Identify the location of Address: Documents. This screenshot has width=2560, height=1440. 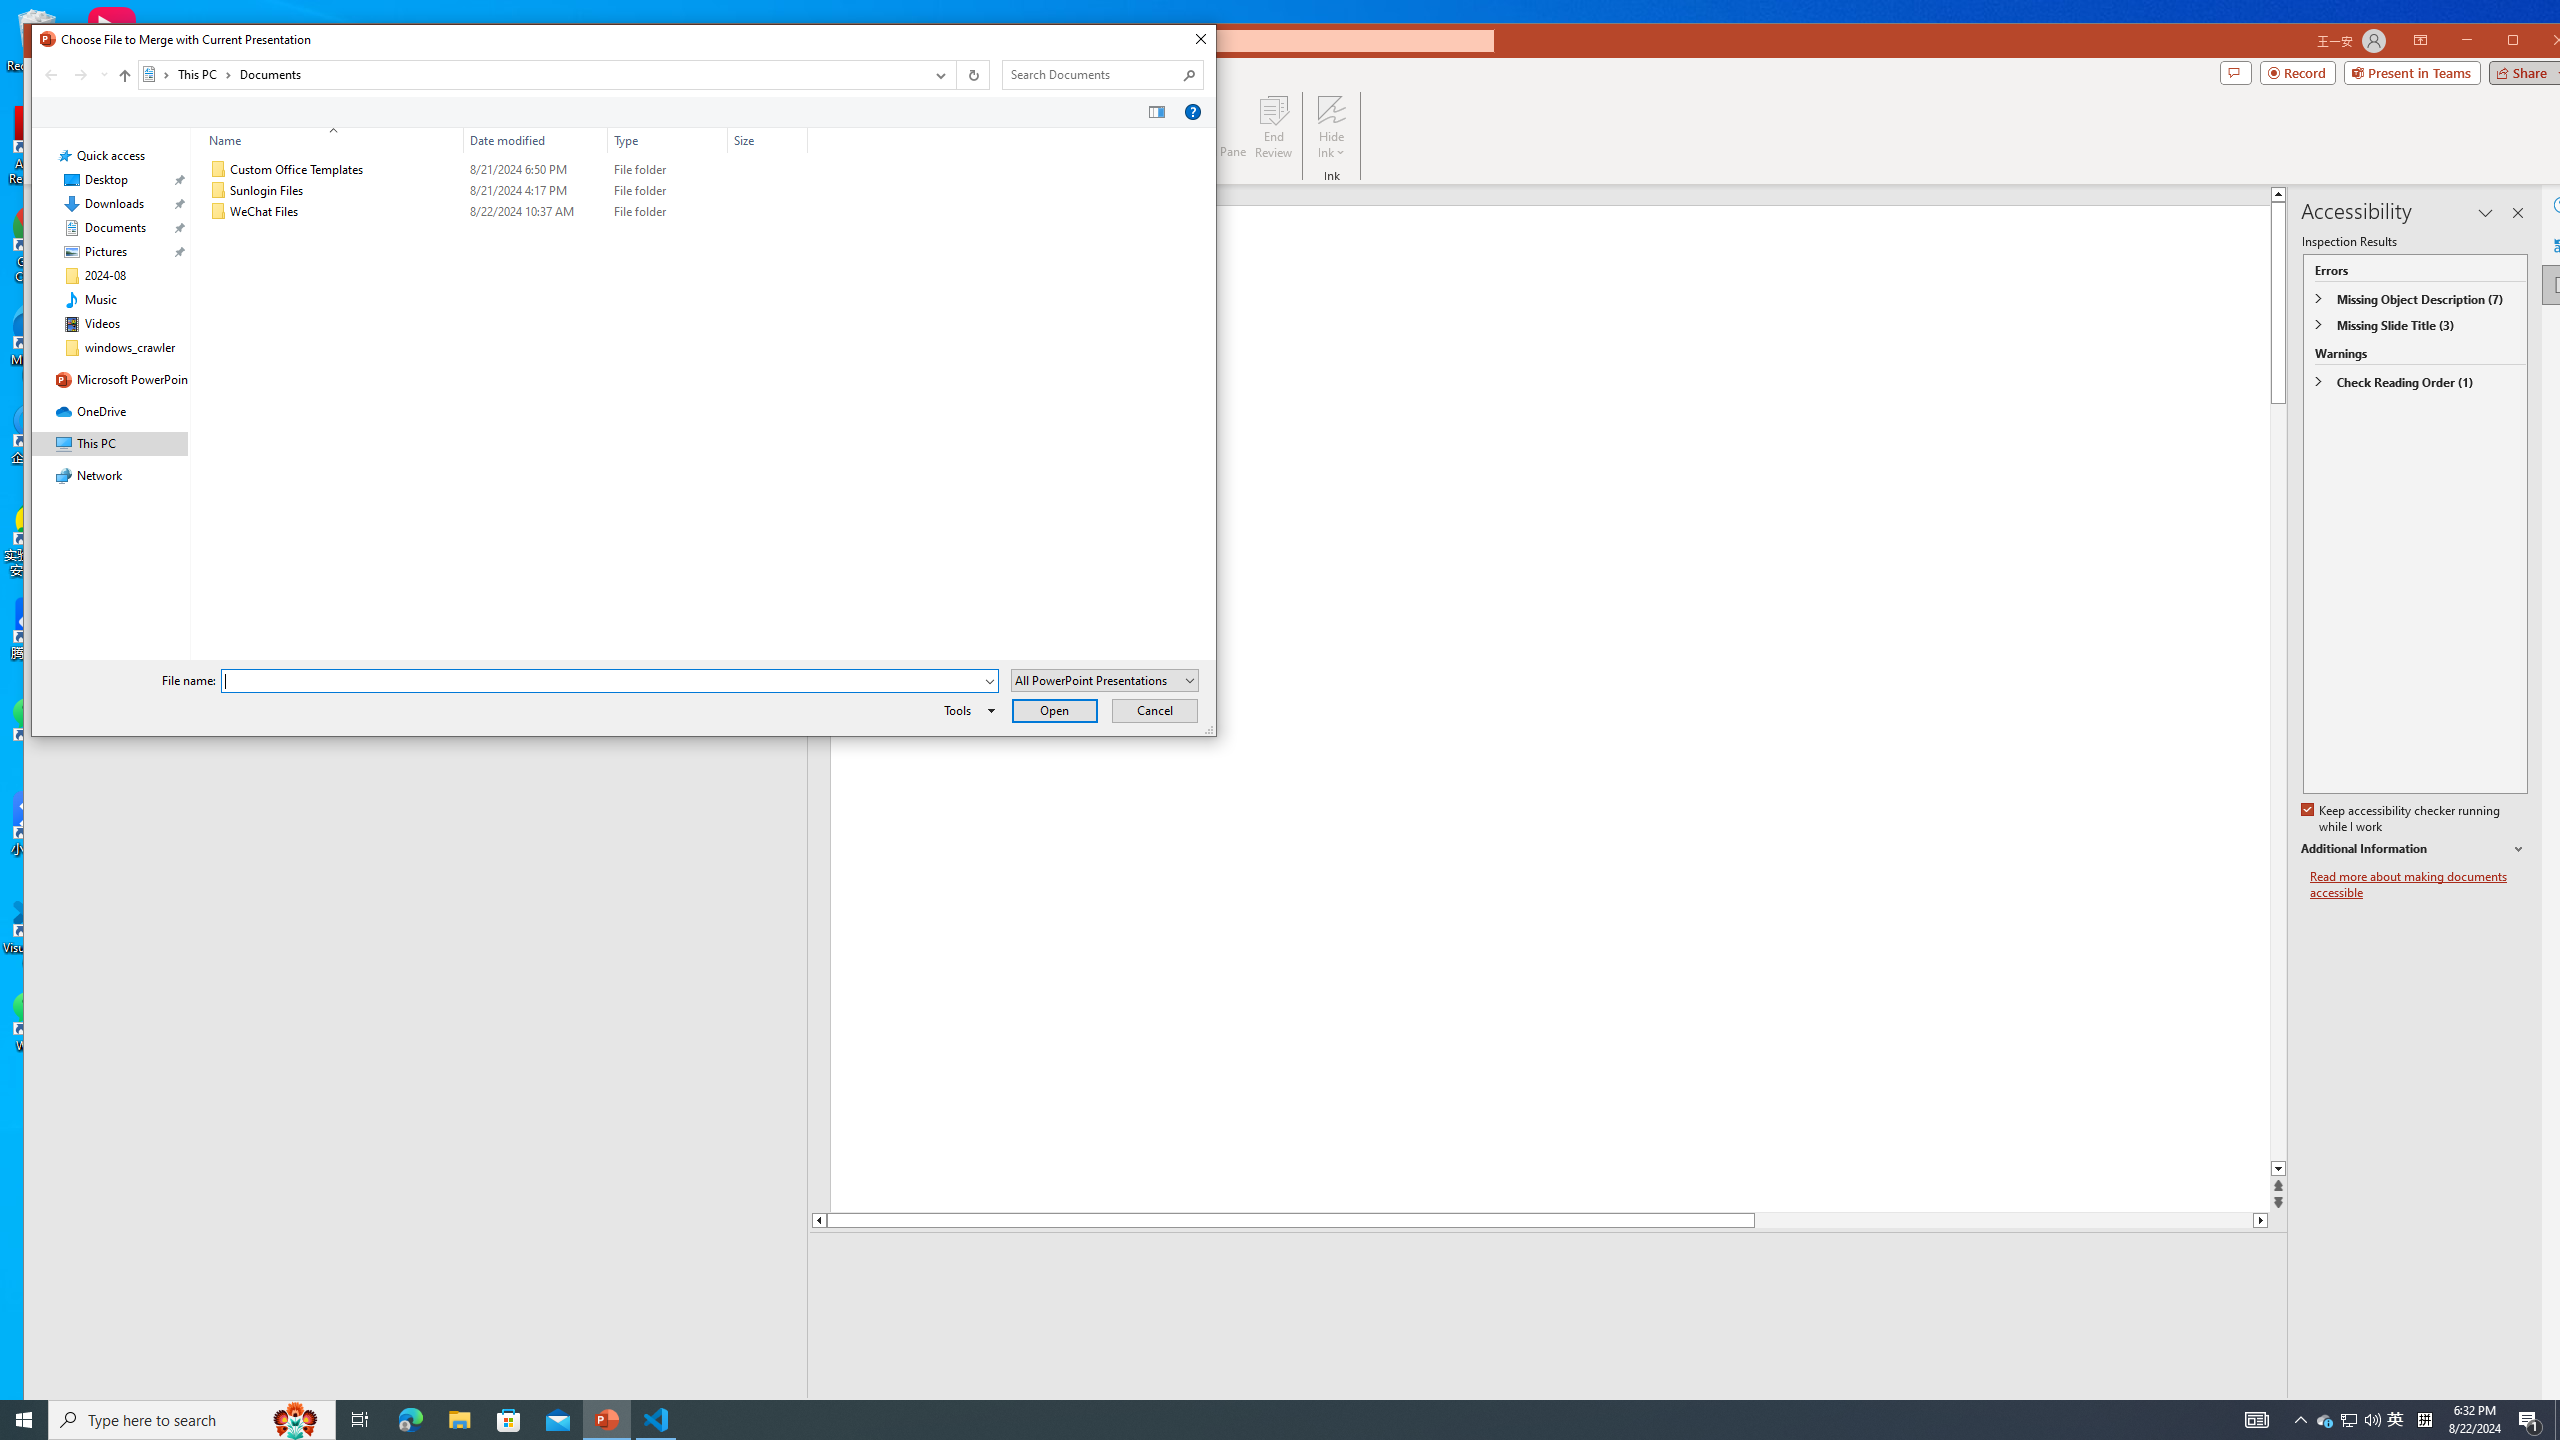
(531, 74).